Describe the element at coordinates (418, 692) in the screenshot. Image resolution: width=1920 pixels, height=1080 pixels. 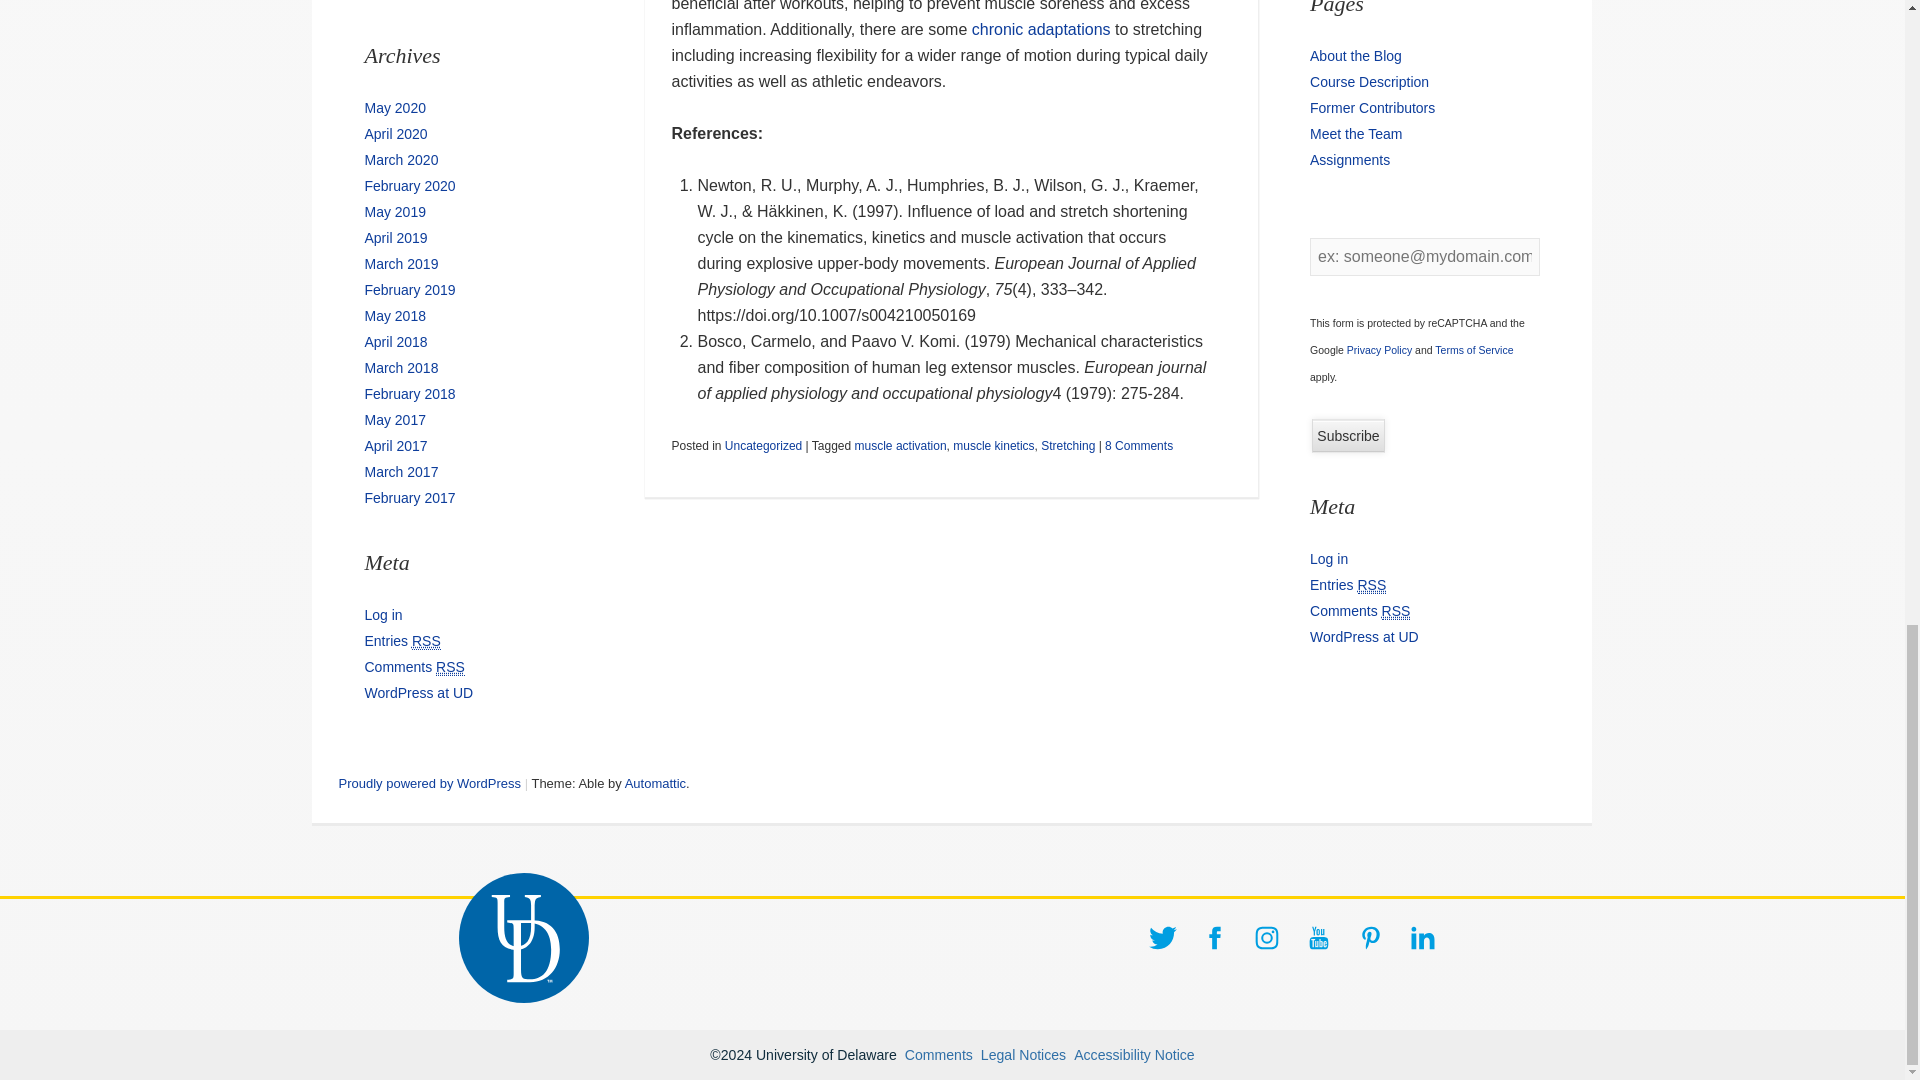
I see `Powered by WordPress at UD` at that location.